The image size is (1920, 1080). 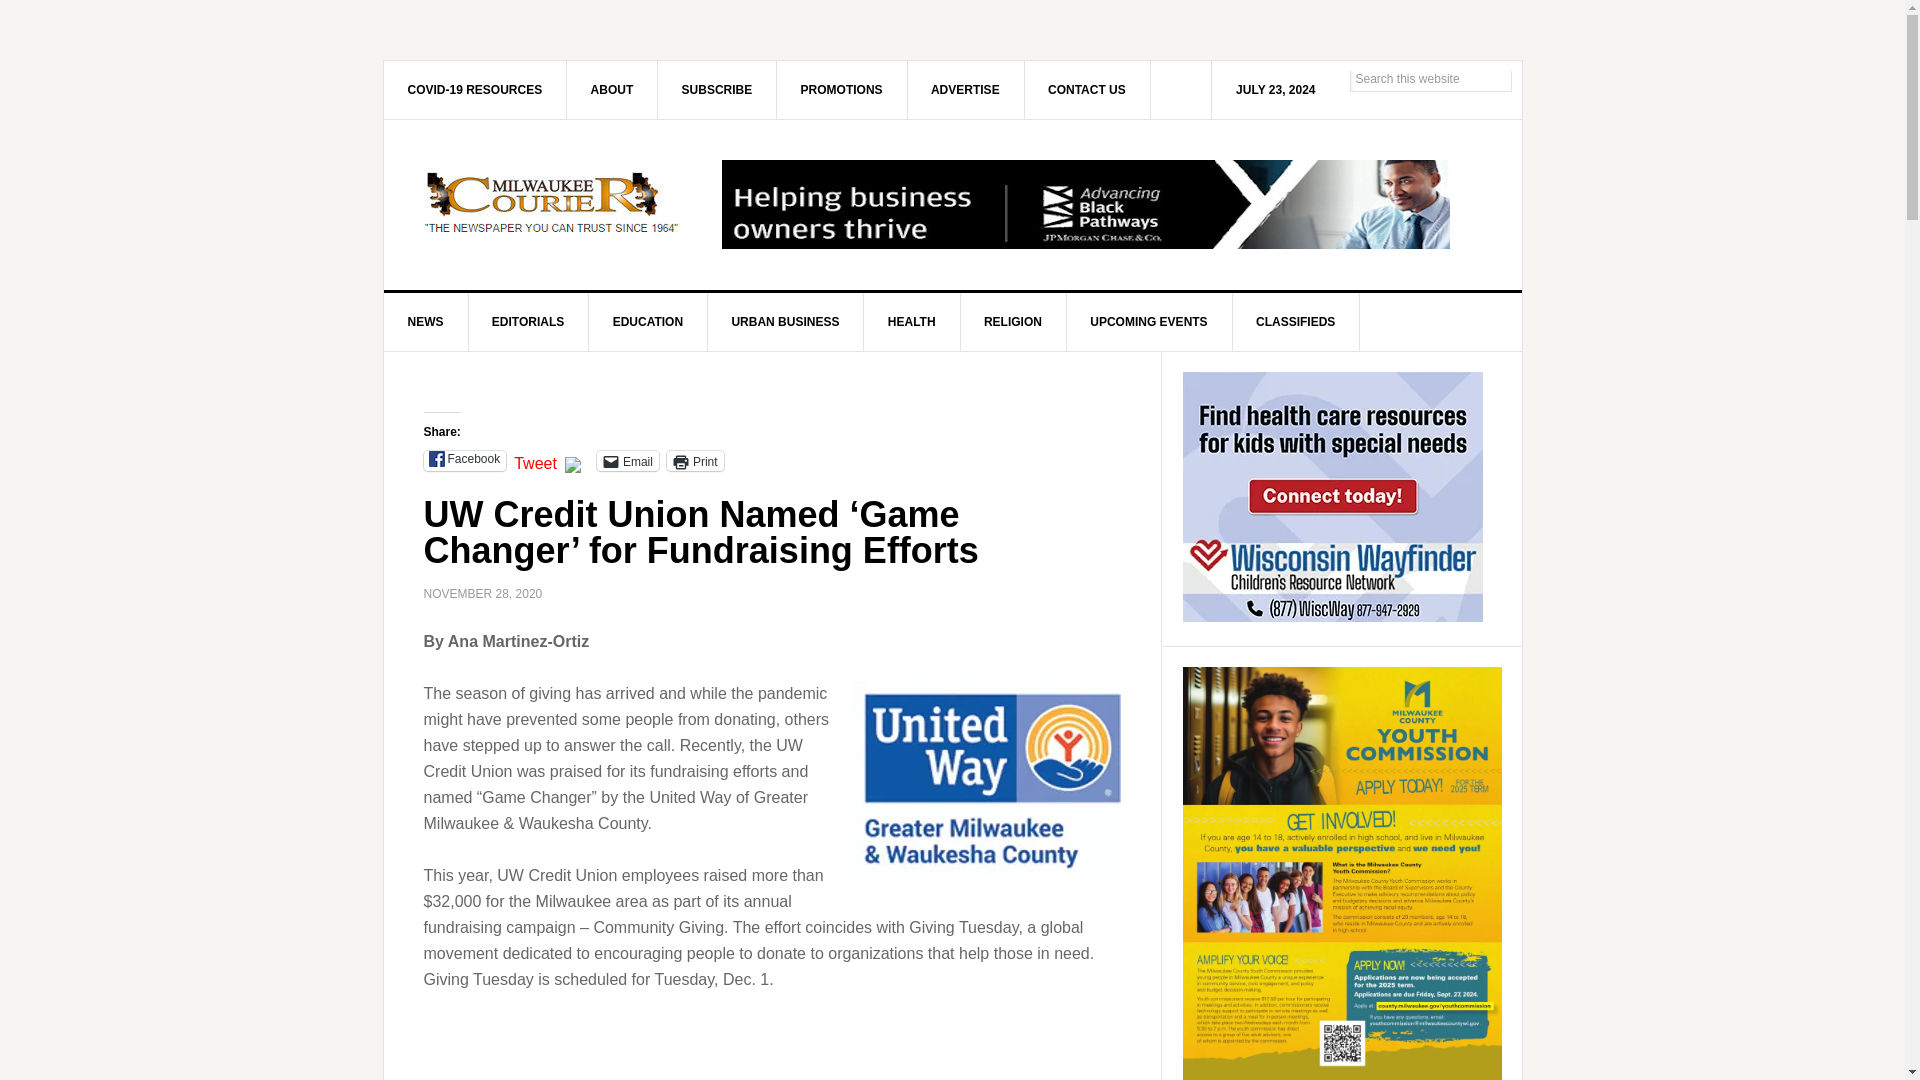 What do you see at coordinates (966, 89) in the screenshot?
I see `ADVERTISE` at bounding box center [966, 89].